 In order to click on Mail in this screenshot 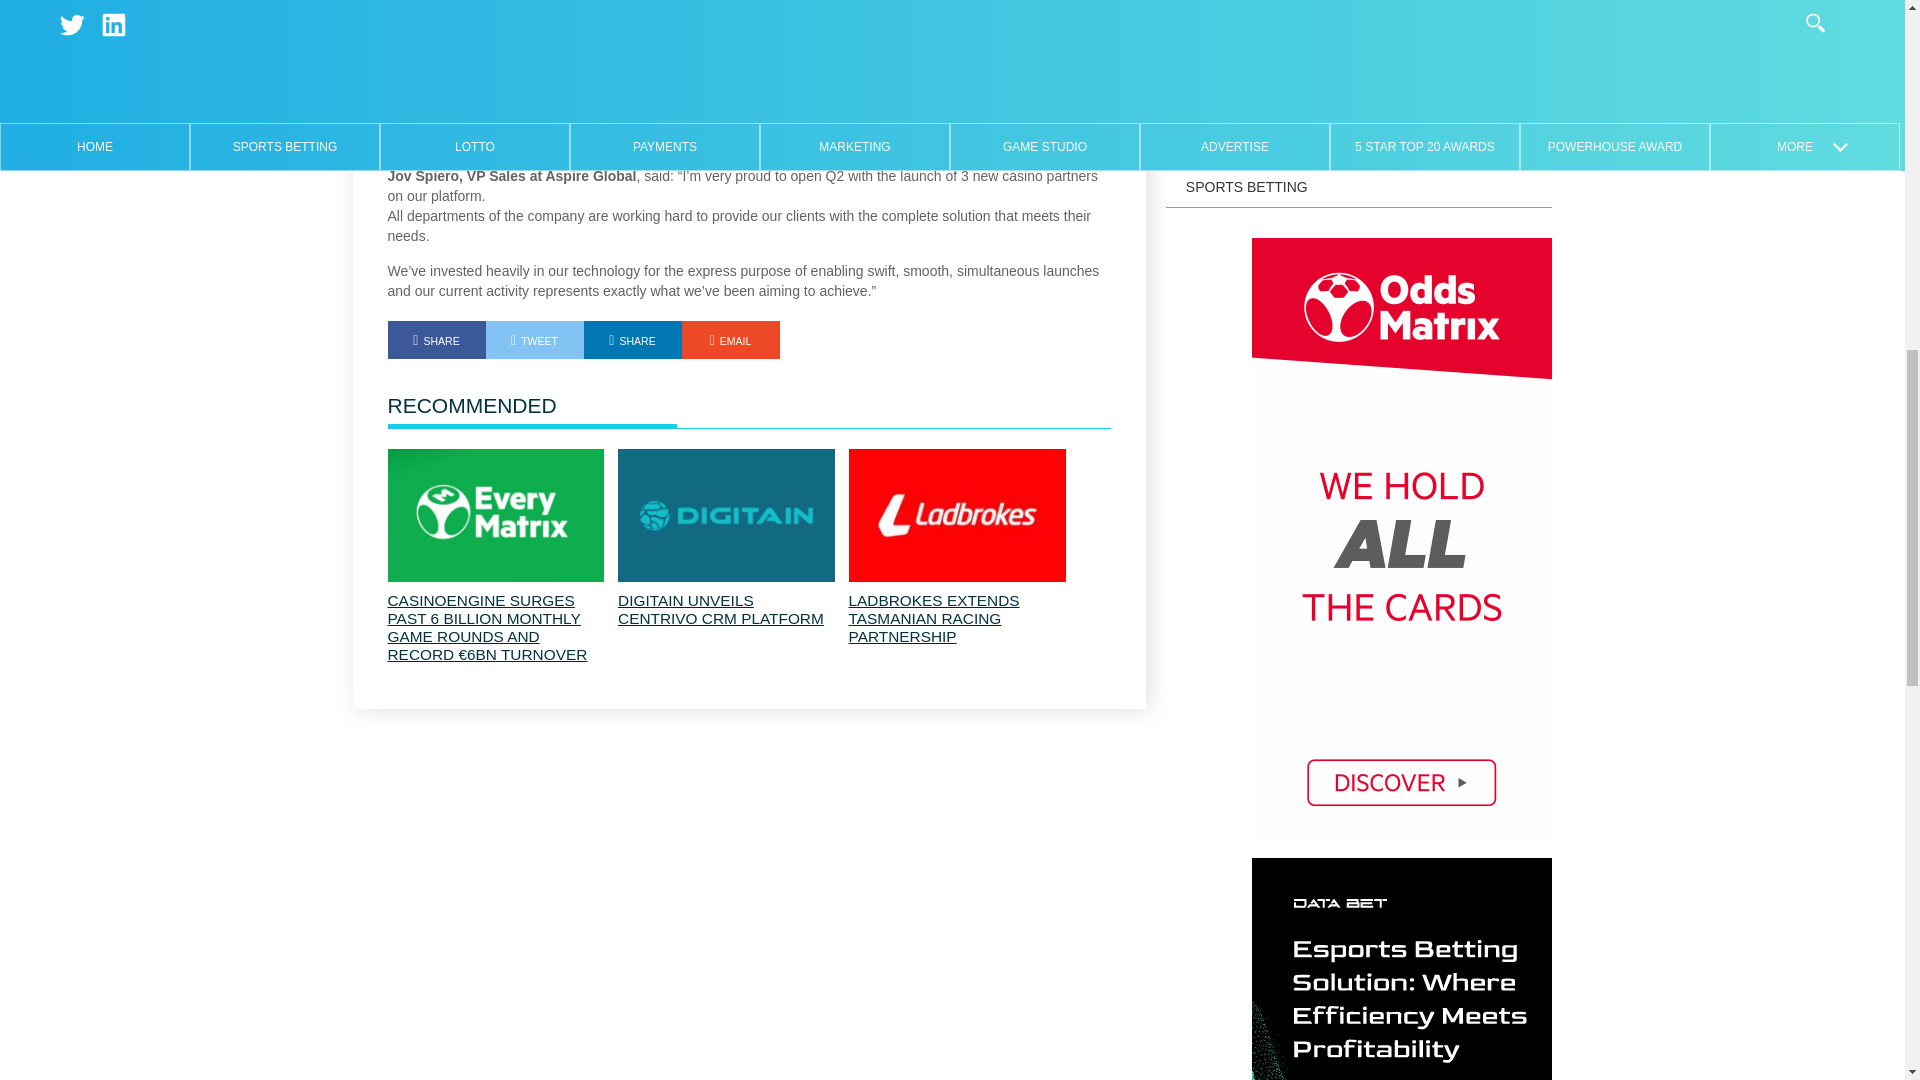, I will do `click(730, 339)`.